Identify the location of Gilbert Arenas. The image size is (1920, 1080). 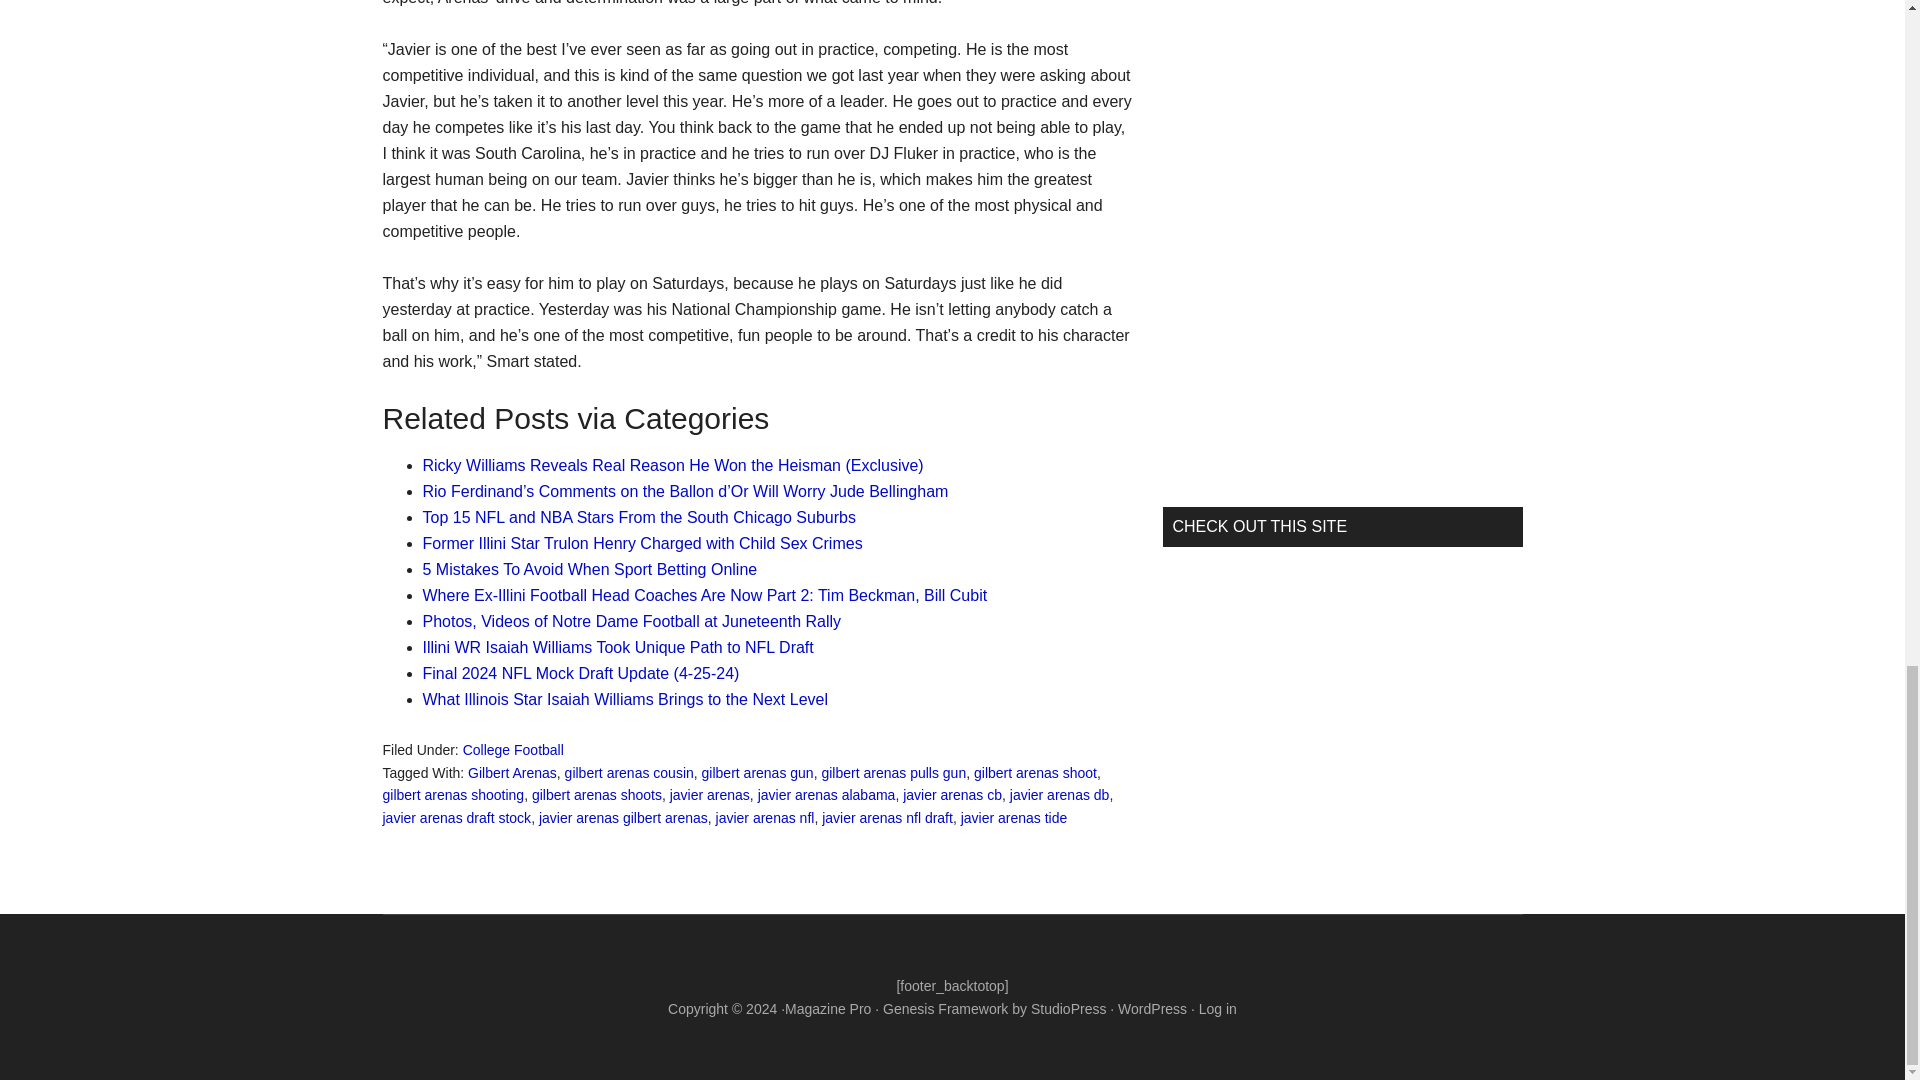
(512, 772).